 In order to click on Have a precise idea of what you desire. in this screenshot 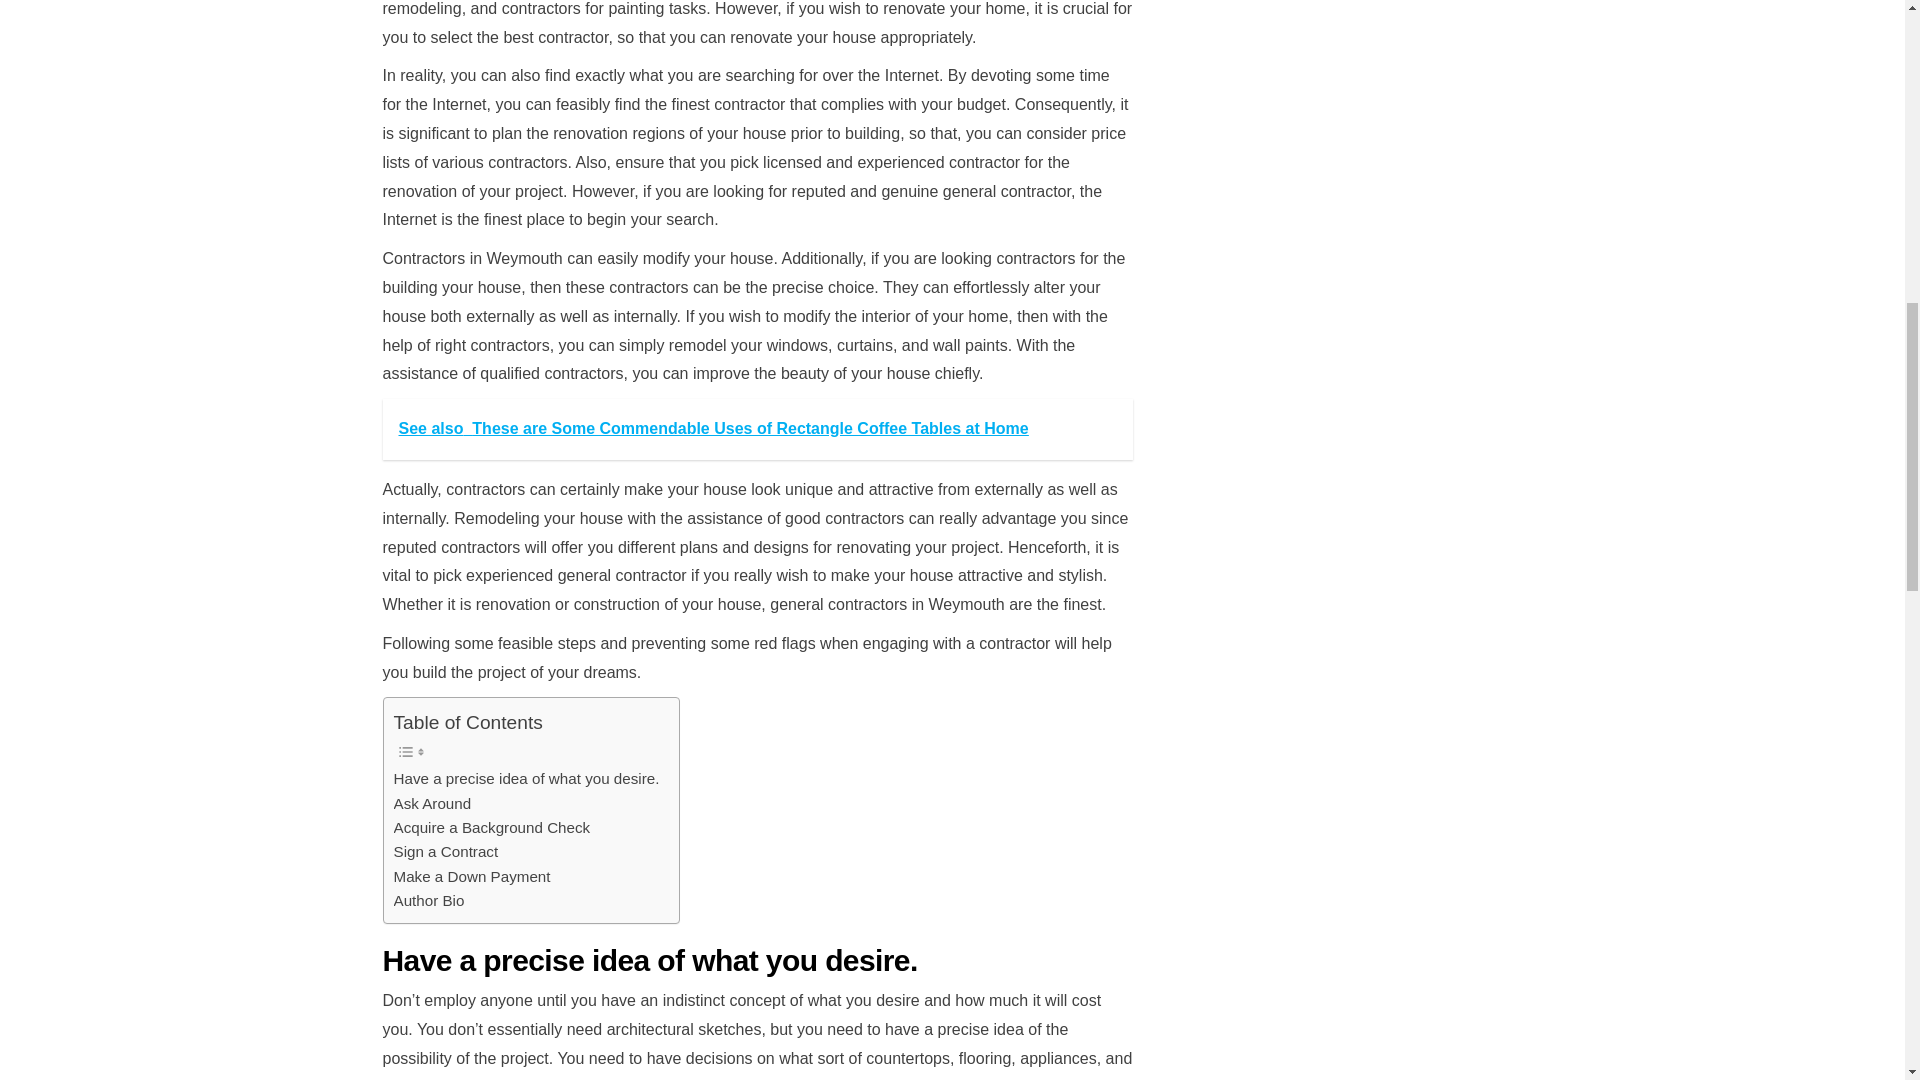, I will do `click(526, 778)`.